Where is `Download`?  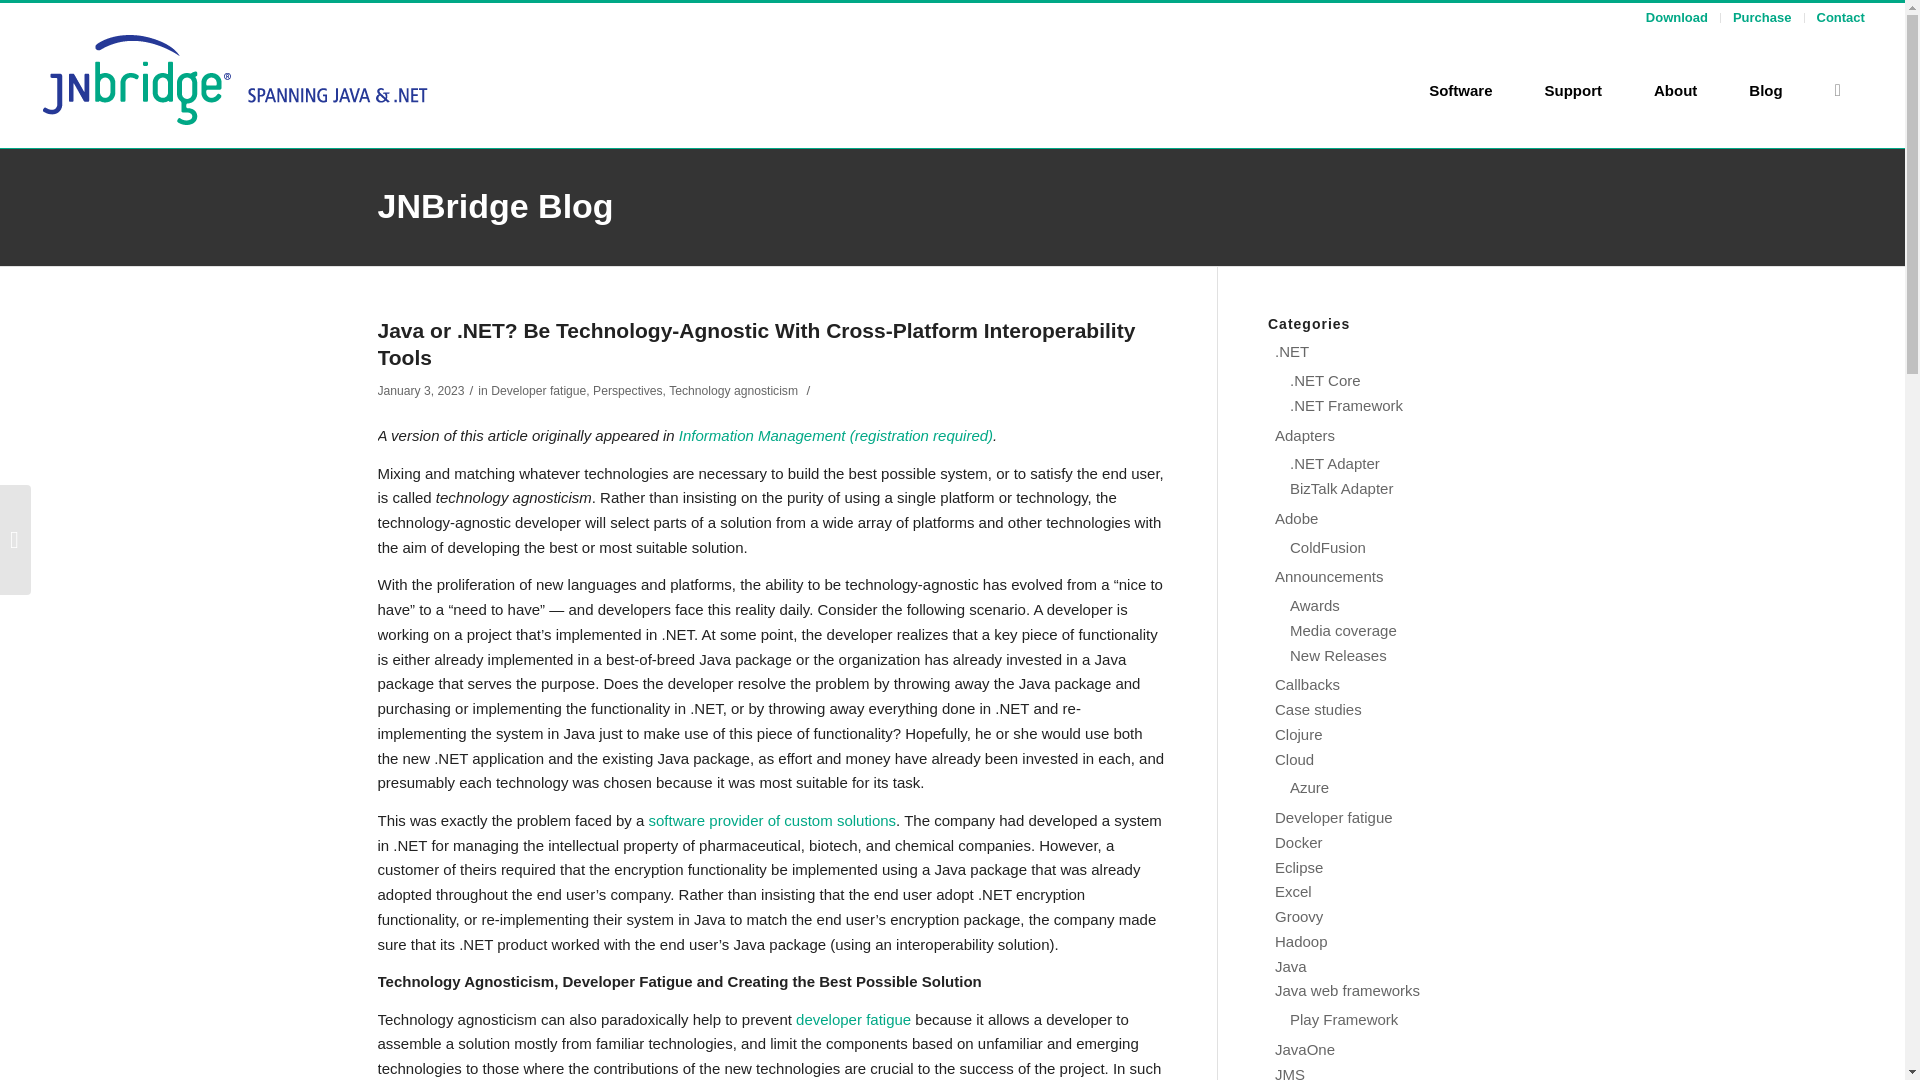
Download is located at coordinates (1676, 16).